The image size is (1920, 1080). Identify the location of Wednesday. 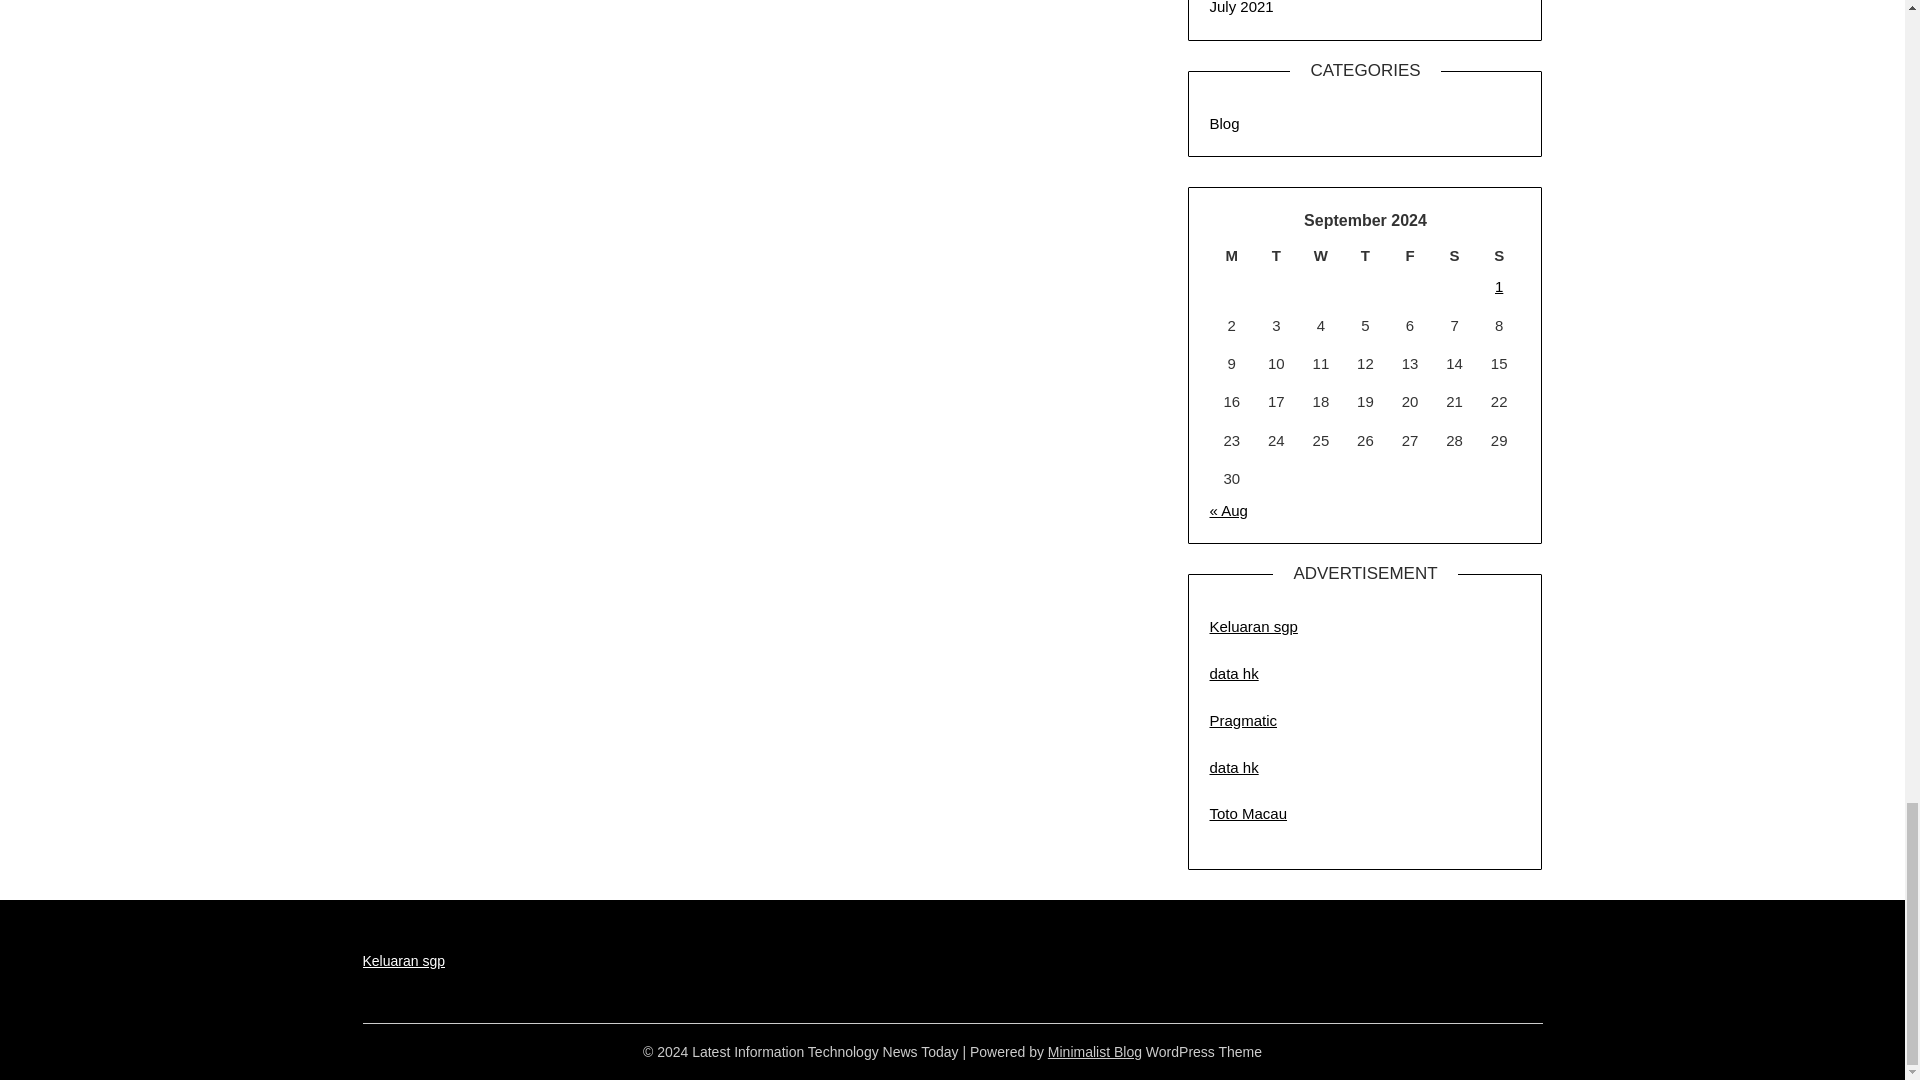
(1322, 256).